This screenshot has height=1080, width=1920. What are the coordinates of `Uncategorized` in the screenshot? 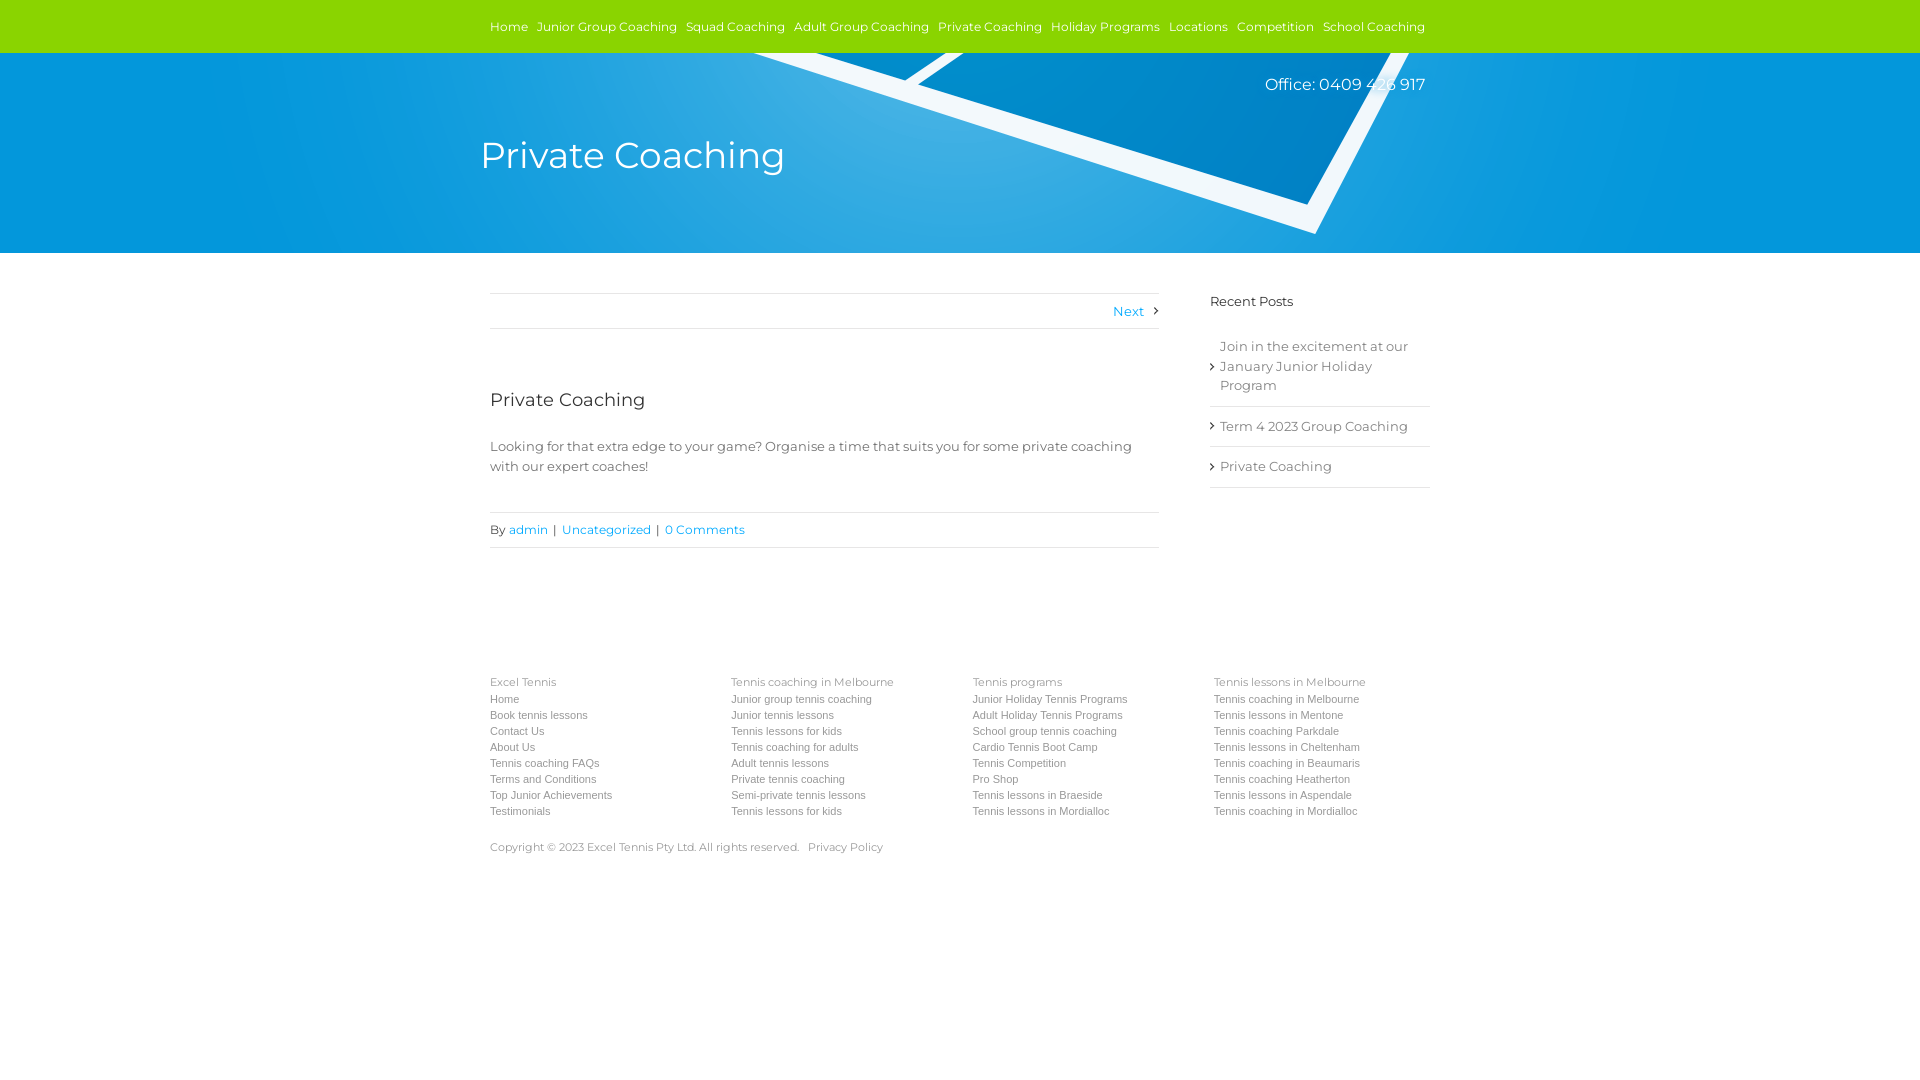 It's located at (606, 530).